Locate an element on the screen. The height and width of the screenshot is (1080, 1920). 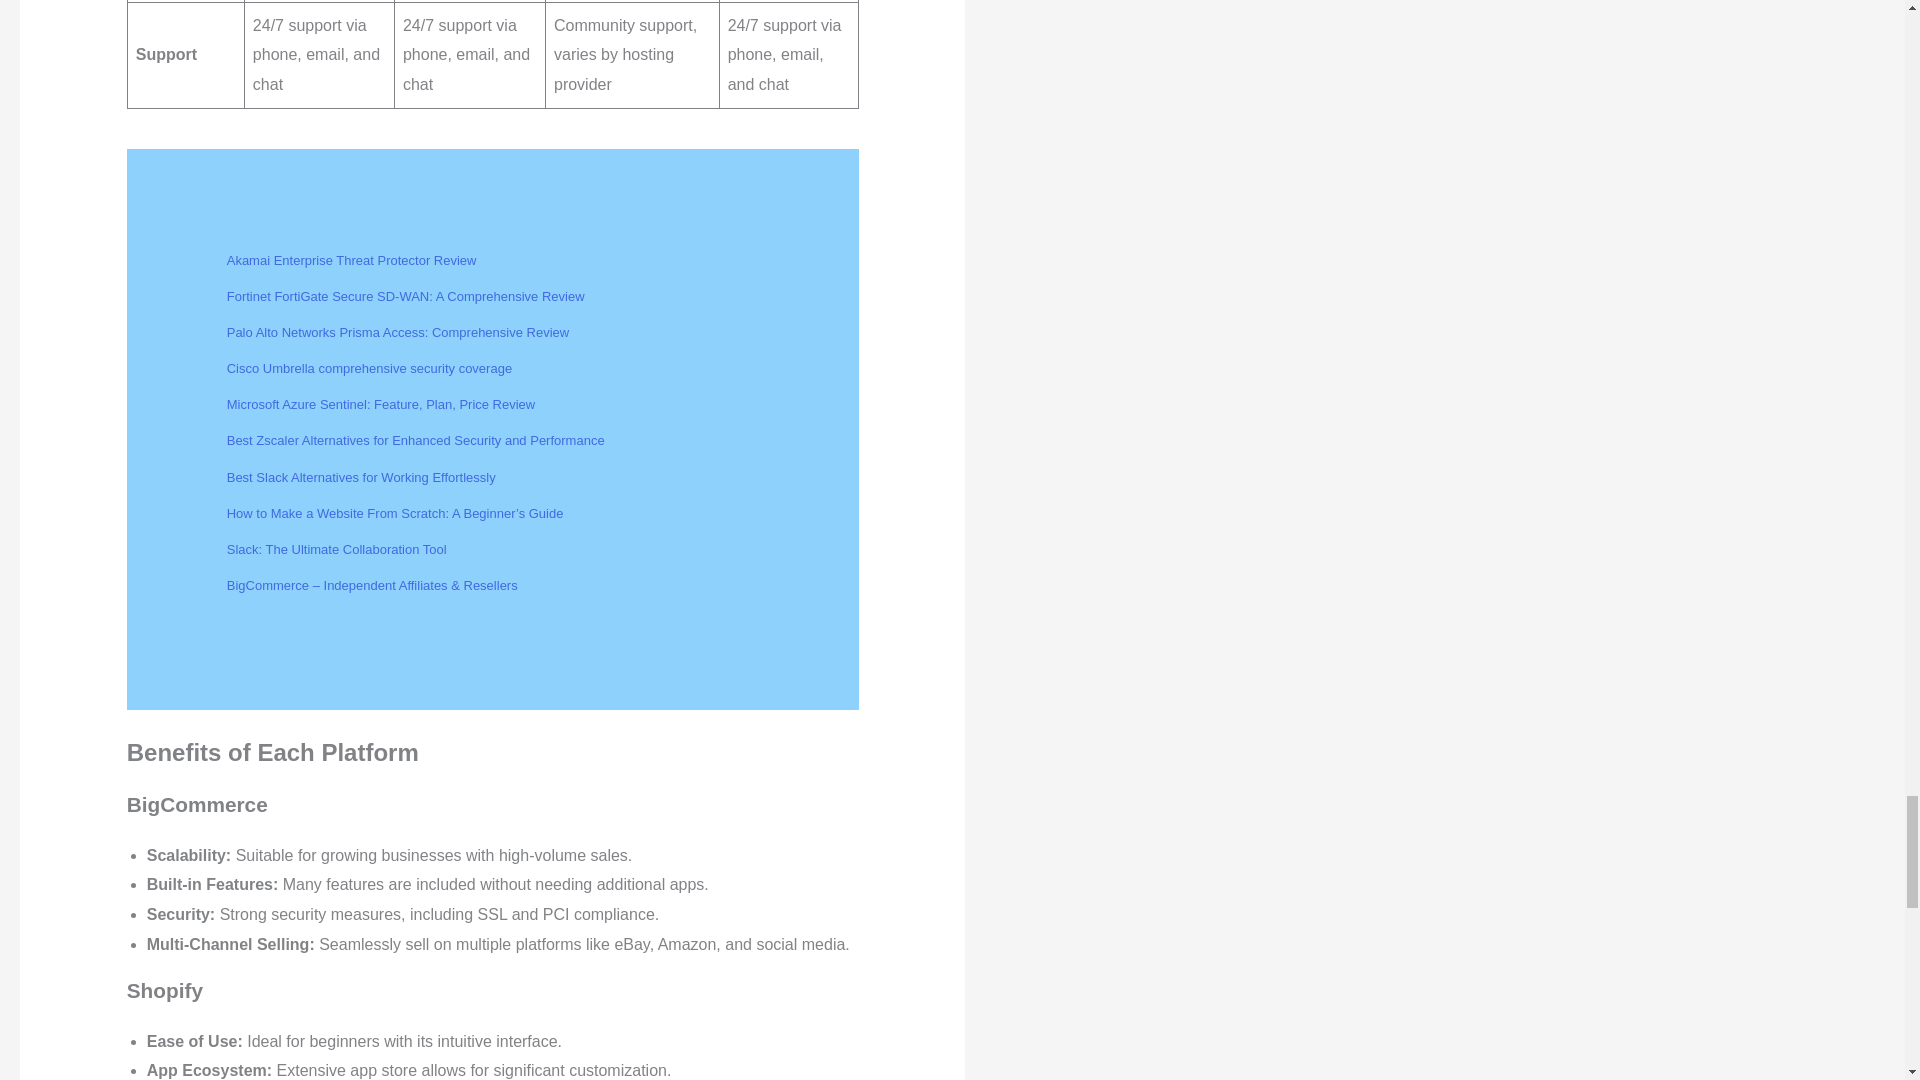
Best Slack Alternatives for Working Effortlessly is located at coordinates (360, 476).